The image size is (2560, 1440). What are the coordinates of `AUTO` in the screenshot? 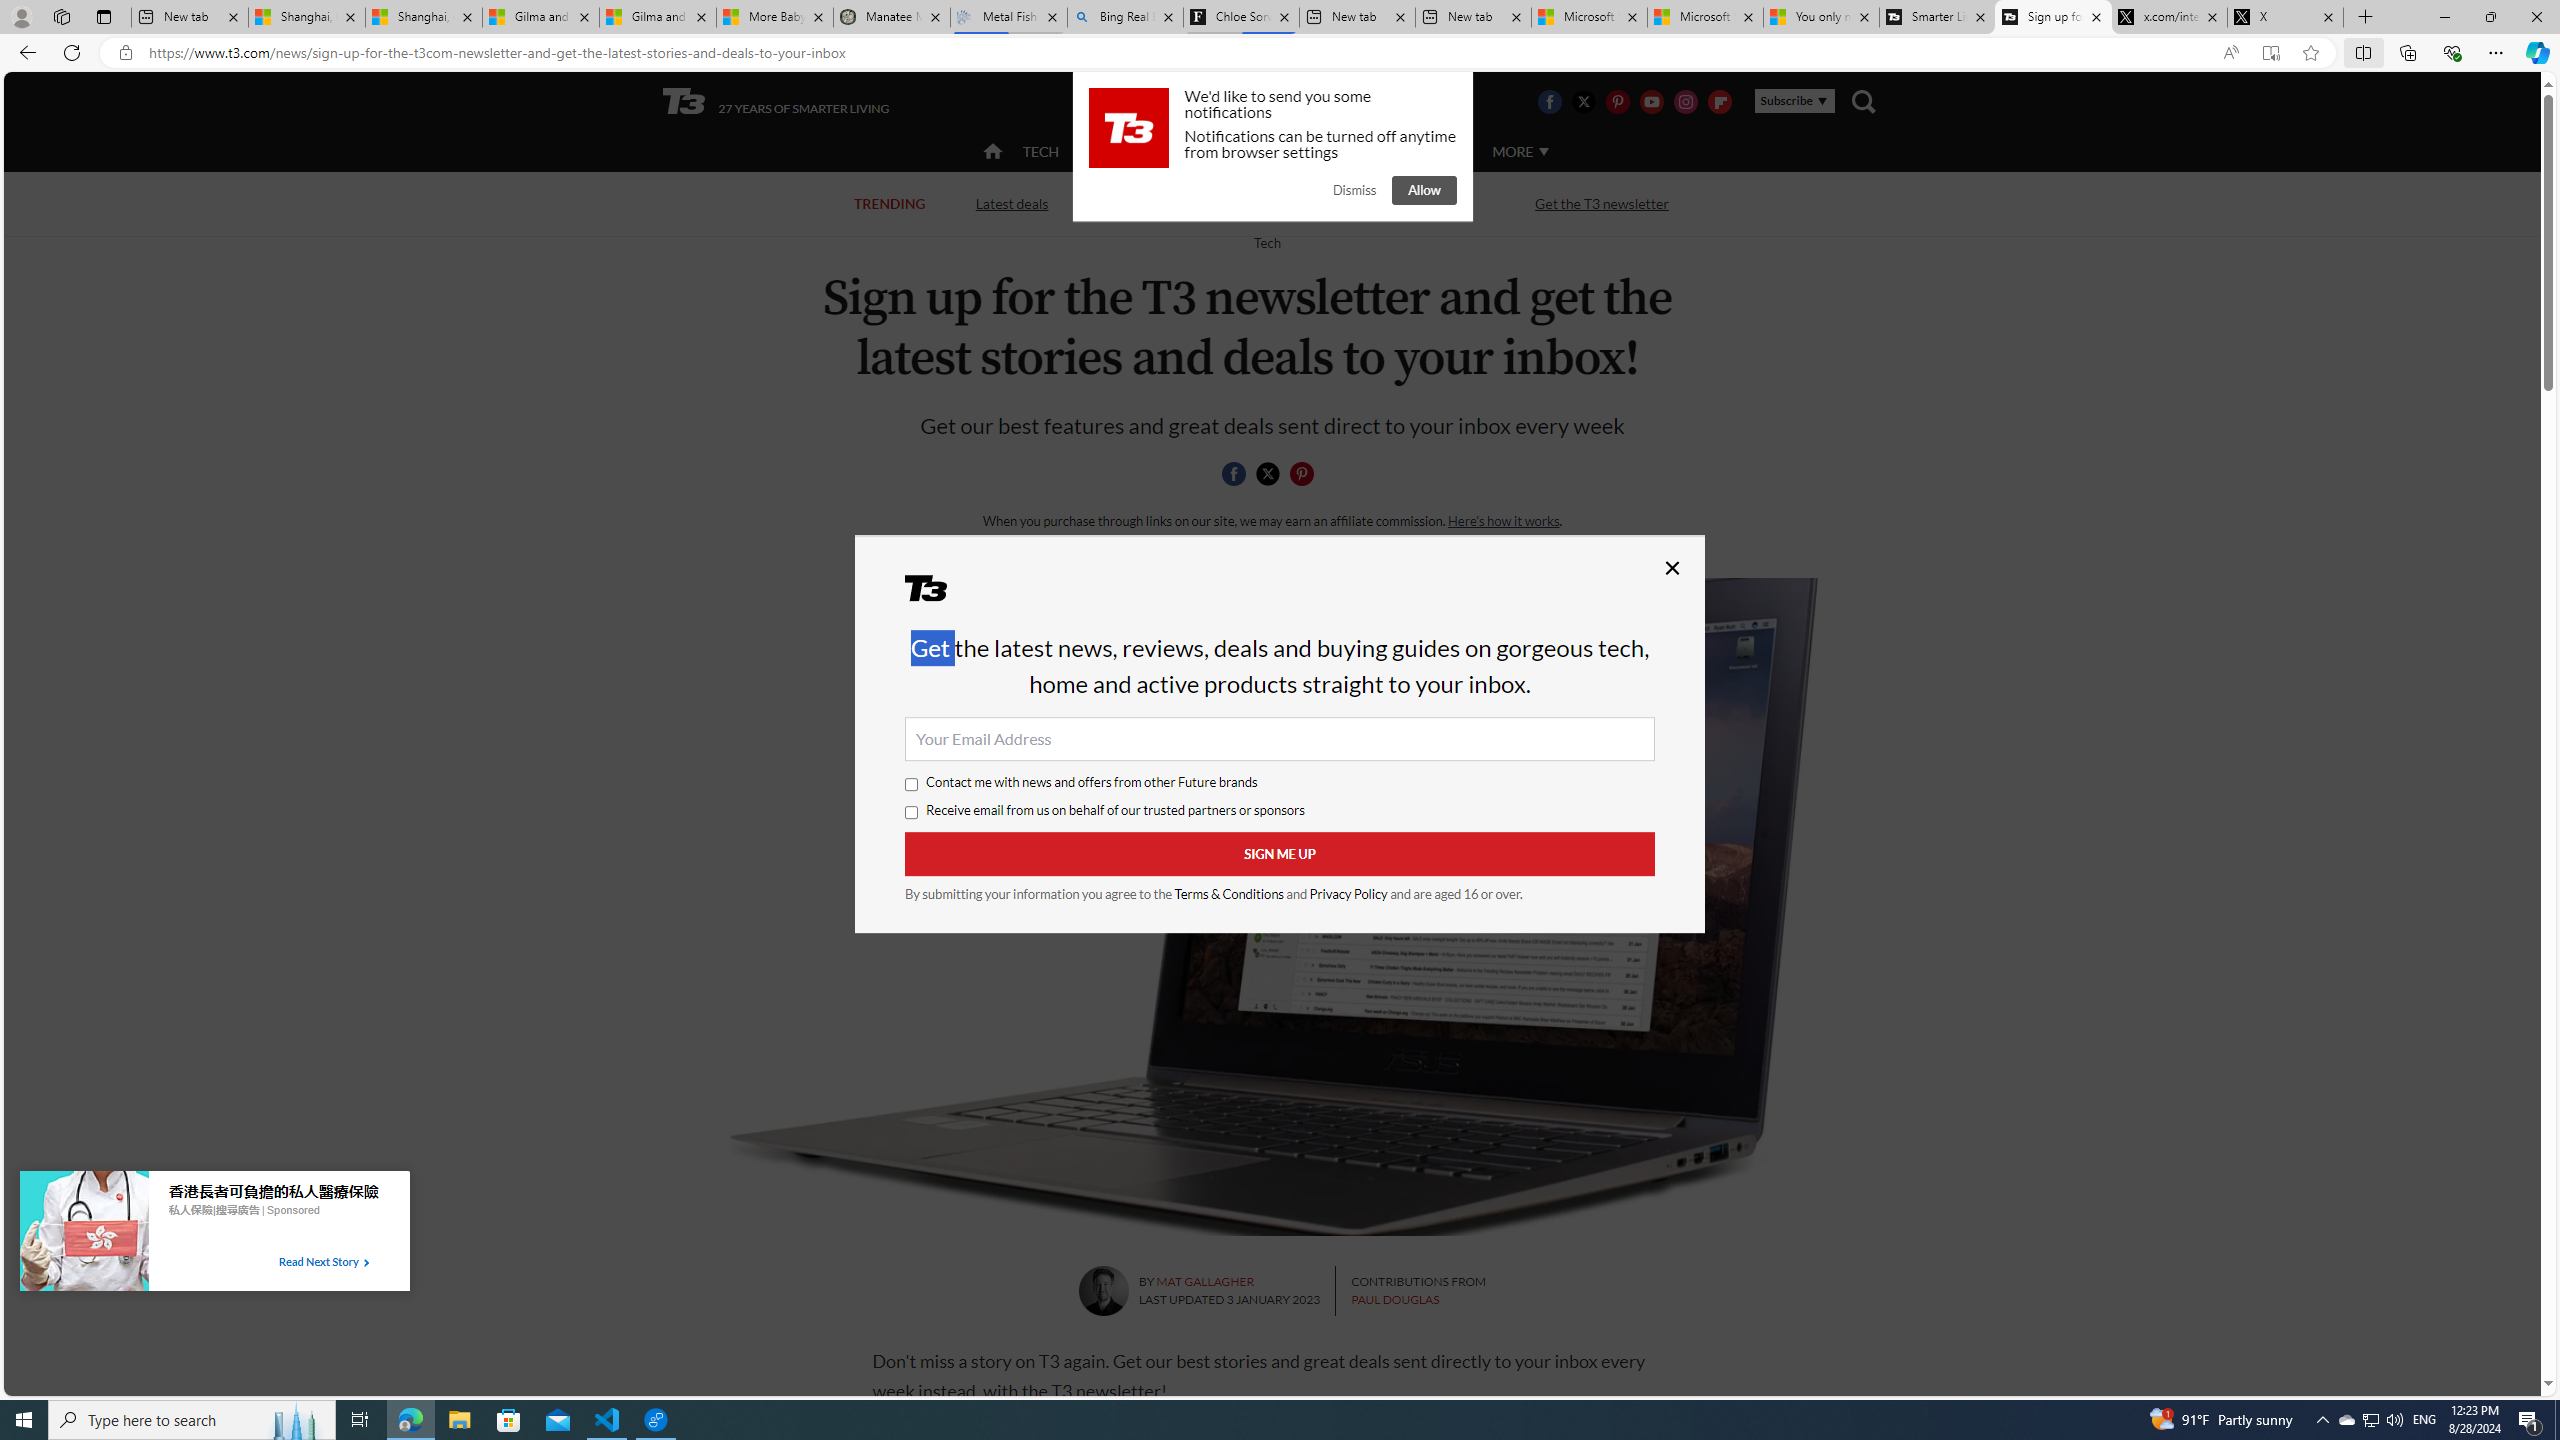 It's located at (1434, 150).